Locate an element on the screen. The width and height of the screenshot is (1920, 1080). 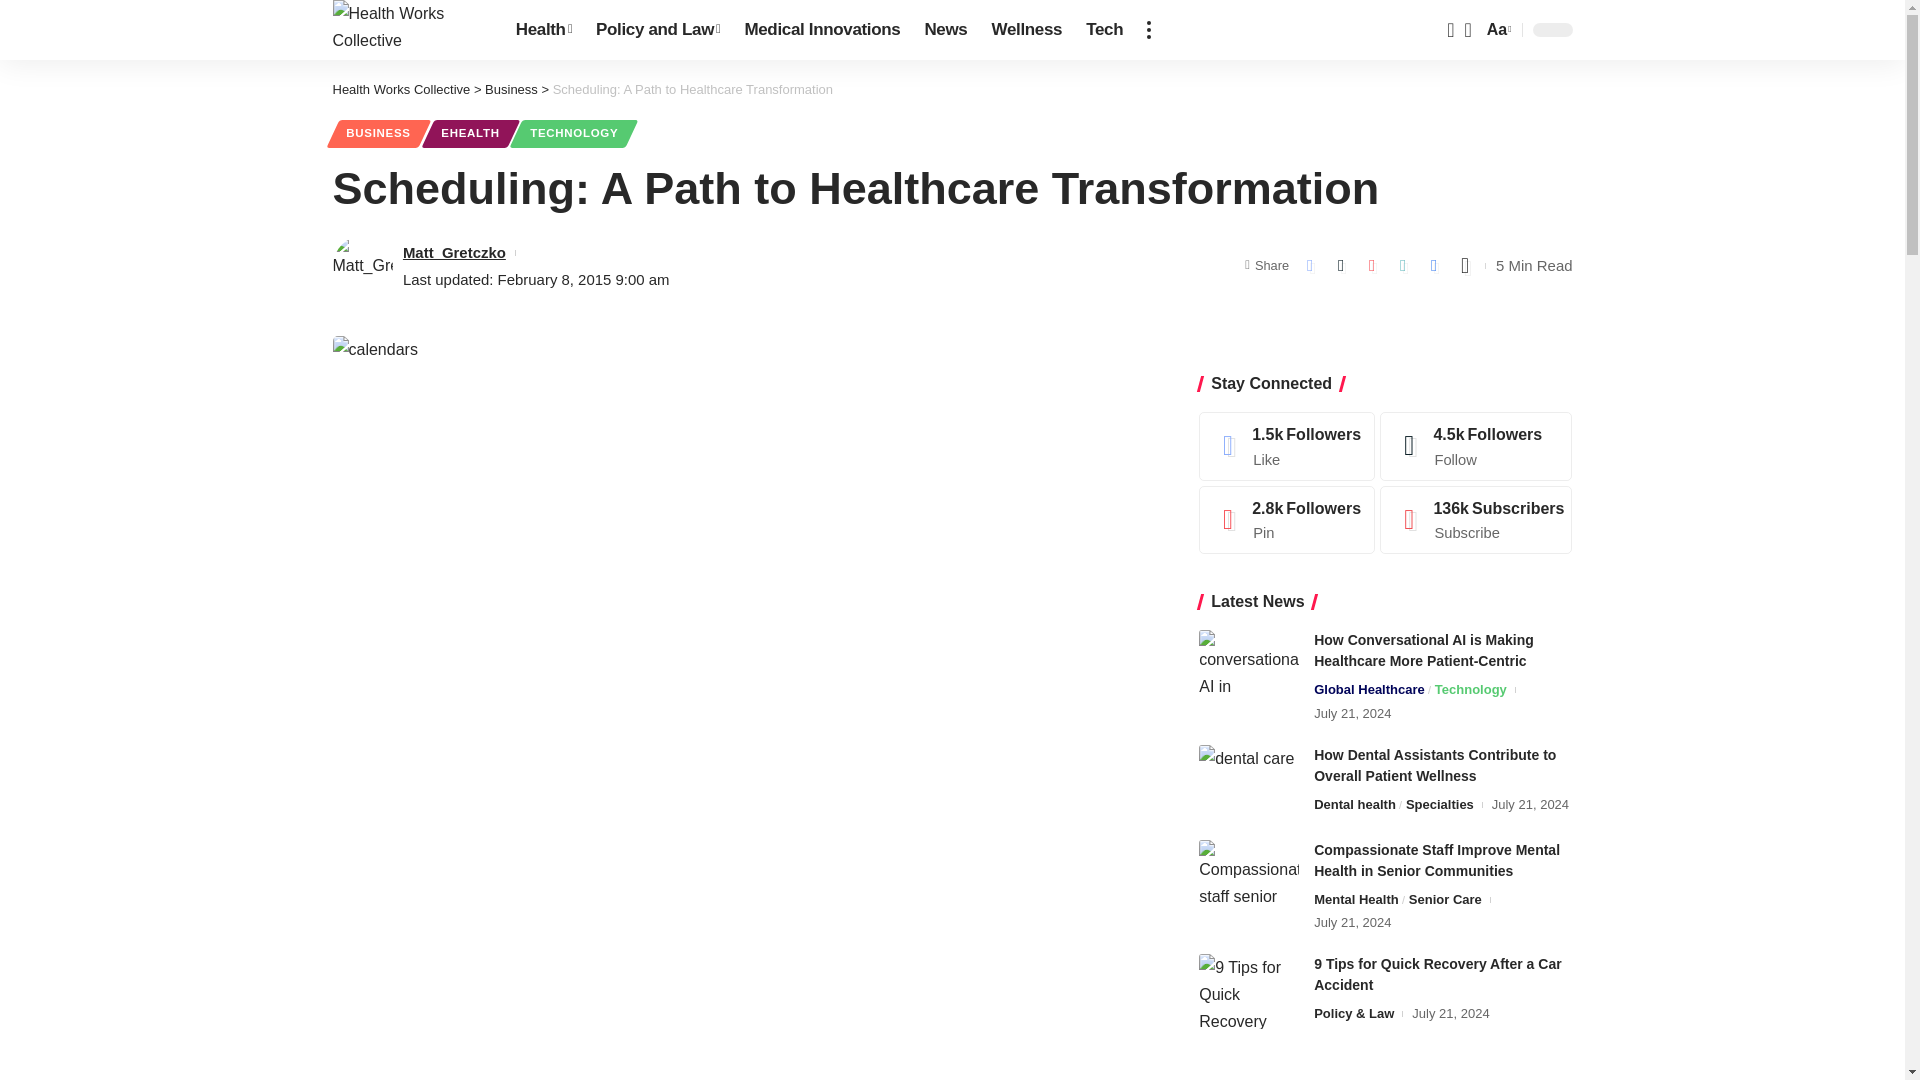
Health Works Collective is located at coordinates (408, 30).